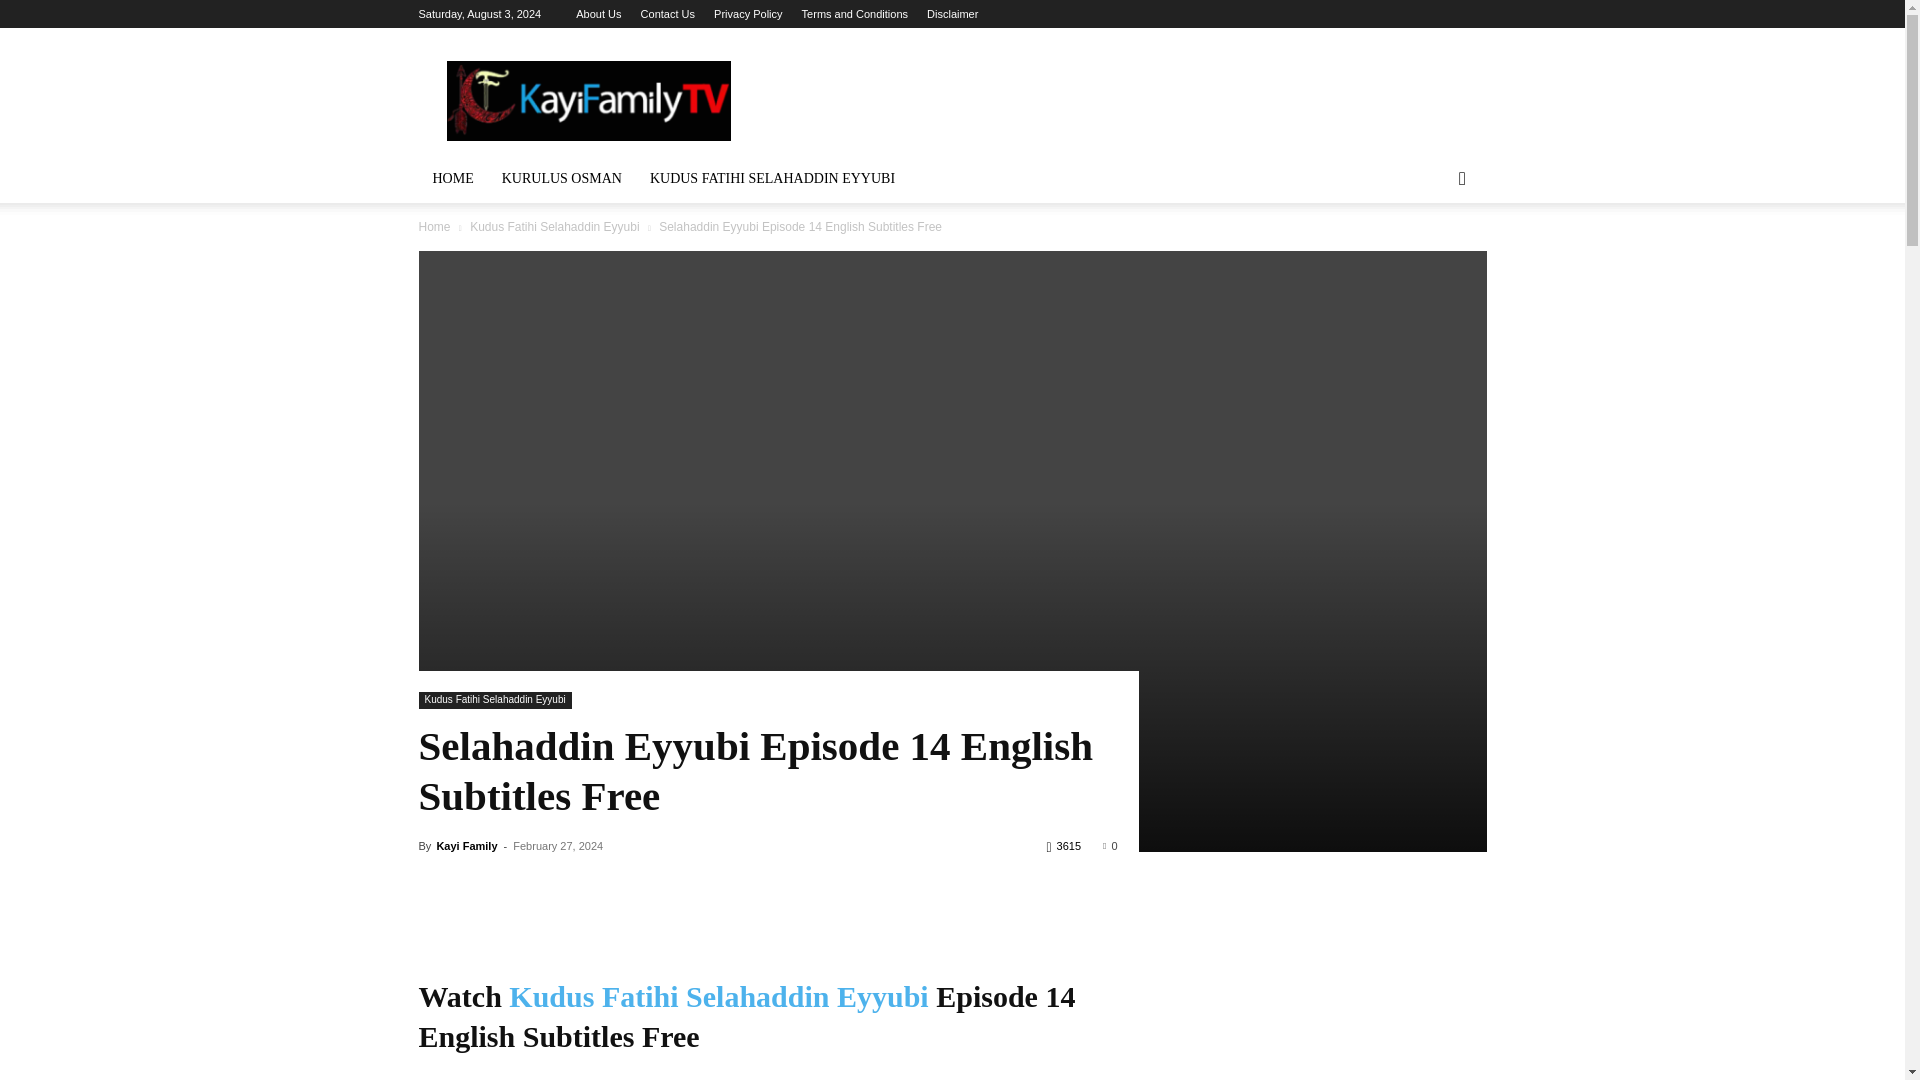  Describe the element at coordinates (772, 179) in the screenshot. I see `KUDUS FATIHI SELAHADDIN EYYUBI` at that location.